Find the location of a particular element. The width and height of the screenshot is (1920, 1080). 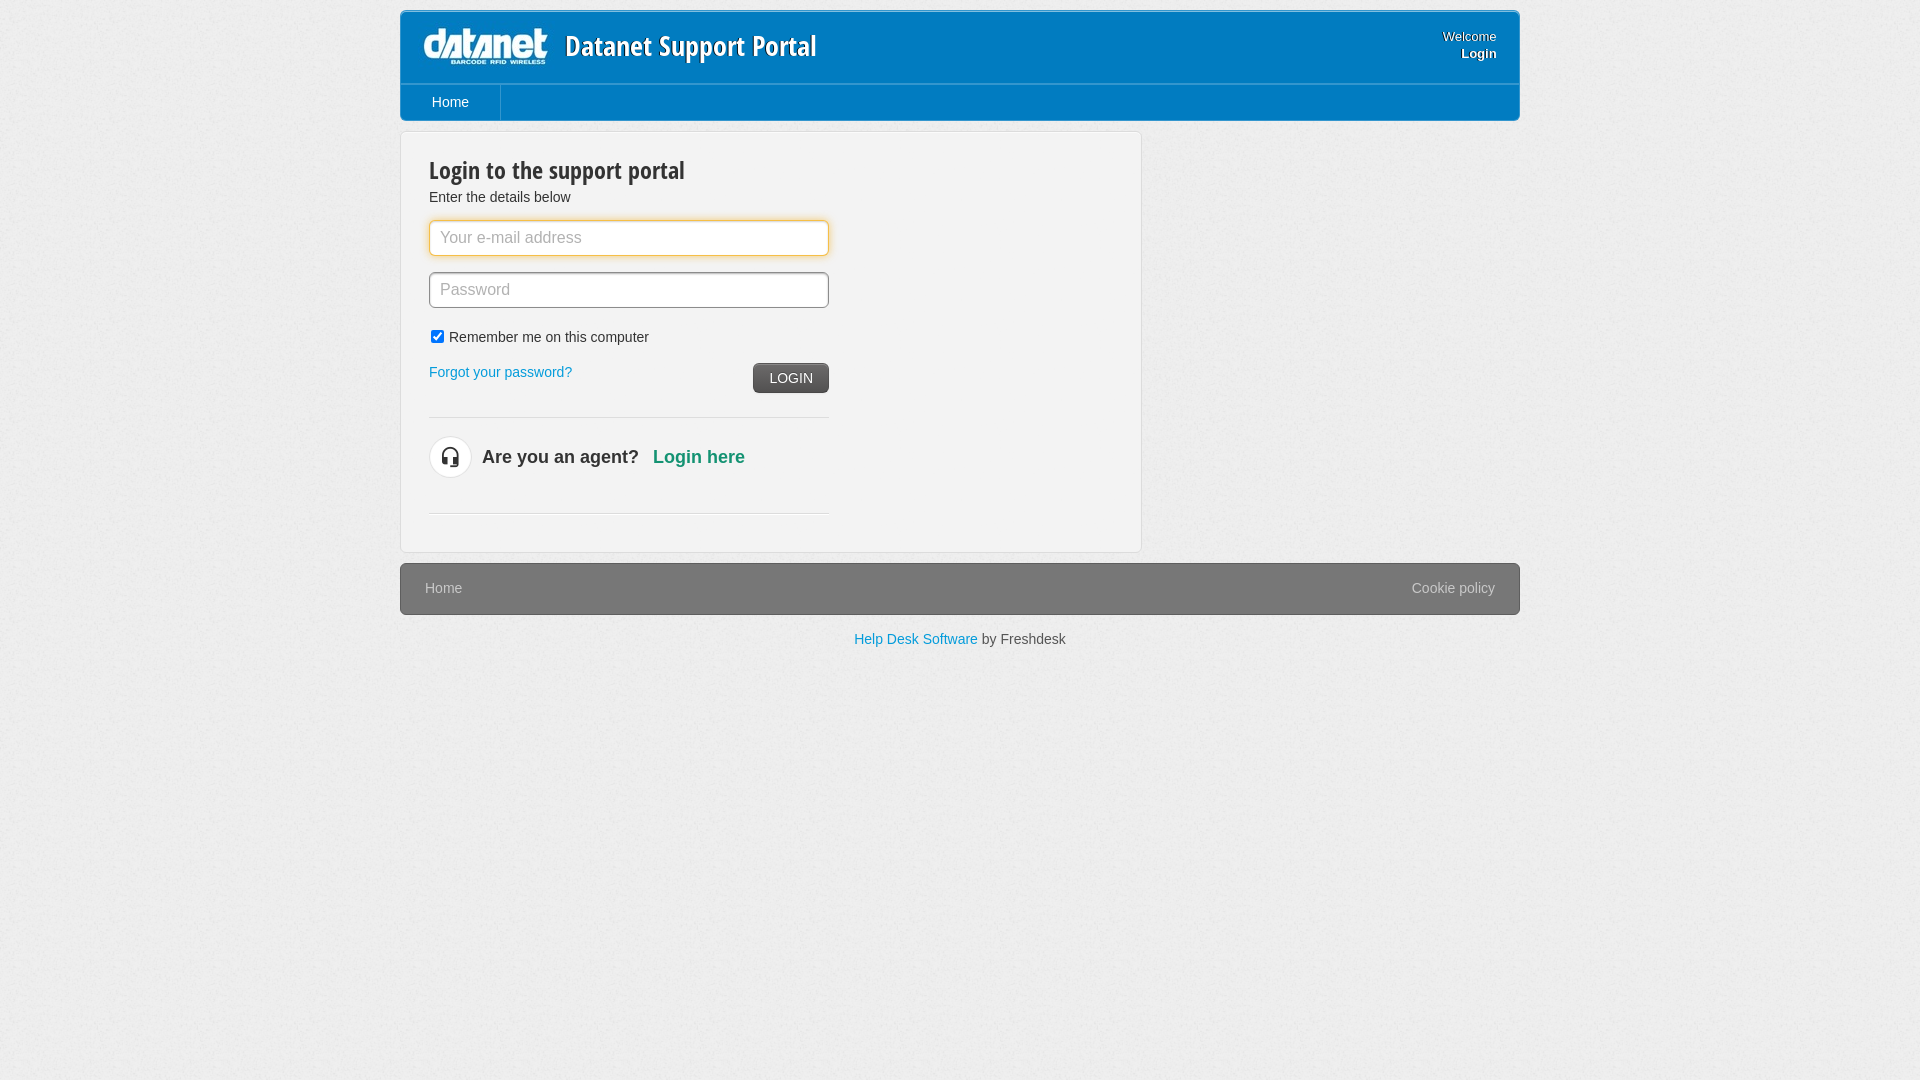

Help Desk Software is located at coordinates (918, 639).